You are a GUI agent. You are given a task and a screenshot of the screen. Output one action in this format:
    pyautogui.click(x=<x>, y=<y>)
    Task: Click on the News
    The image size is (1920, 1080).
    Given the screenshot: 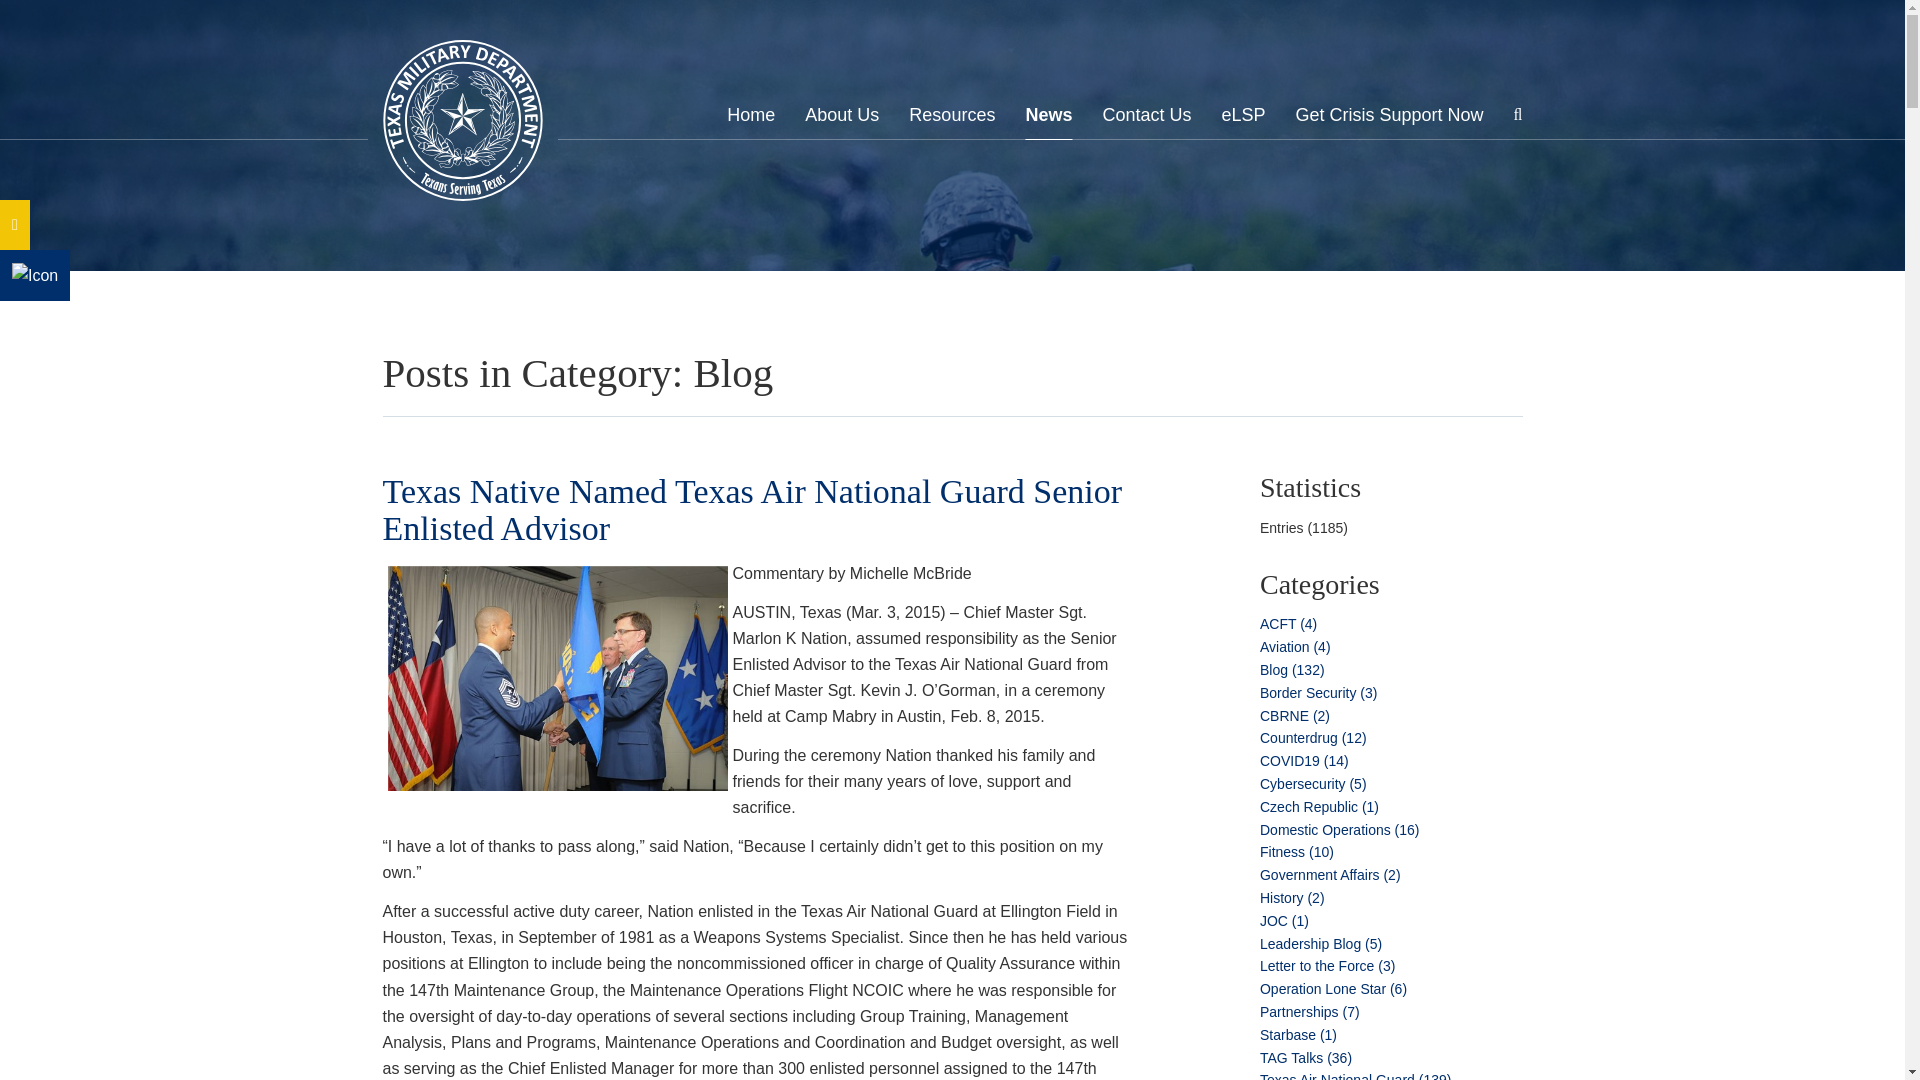 What is the action you would take?
    pyautogui.click(x=1048, y=120)
    